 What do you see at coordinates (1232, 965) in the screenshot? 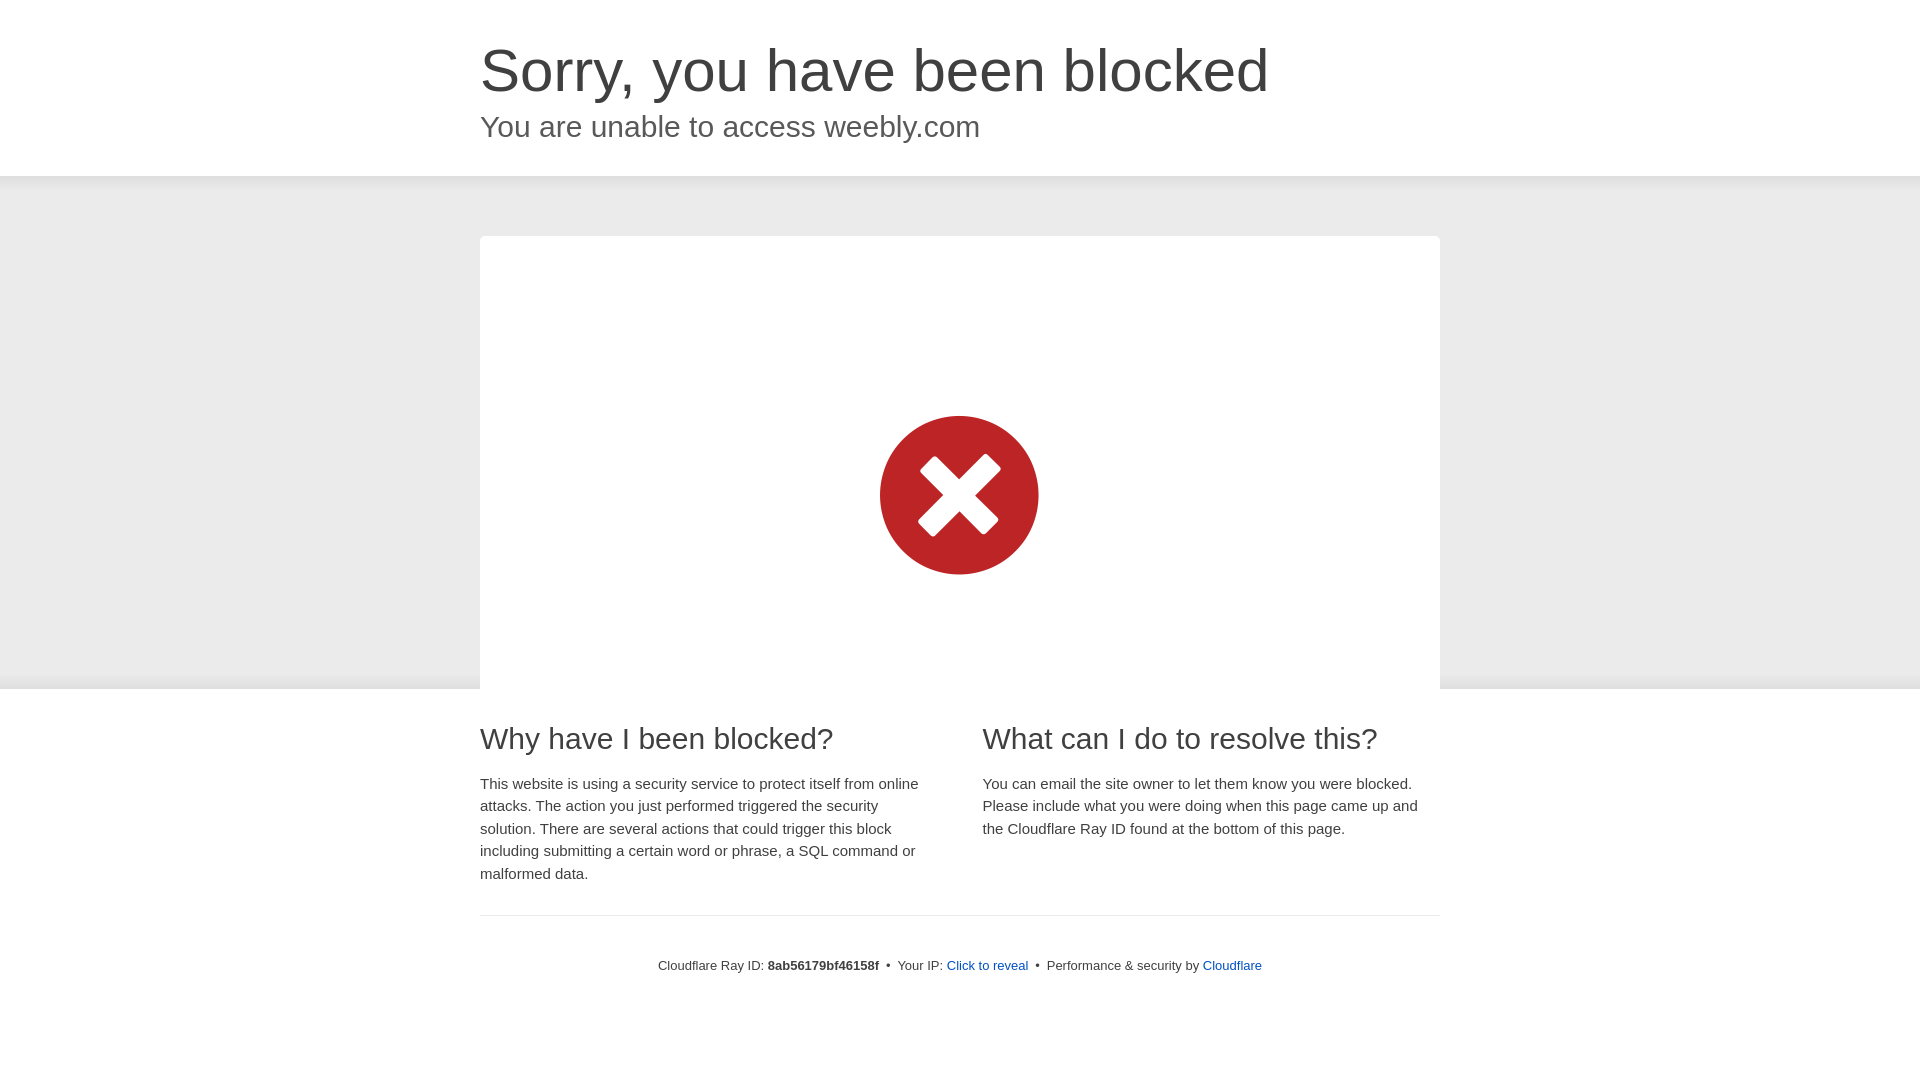
I see `Cloudflare` at bounding box center [1232, 965].